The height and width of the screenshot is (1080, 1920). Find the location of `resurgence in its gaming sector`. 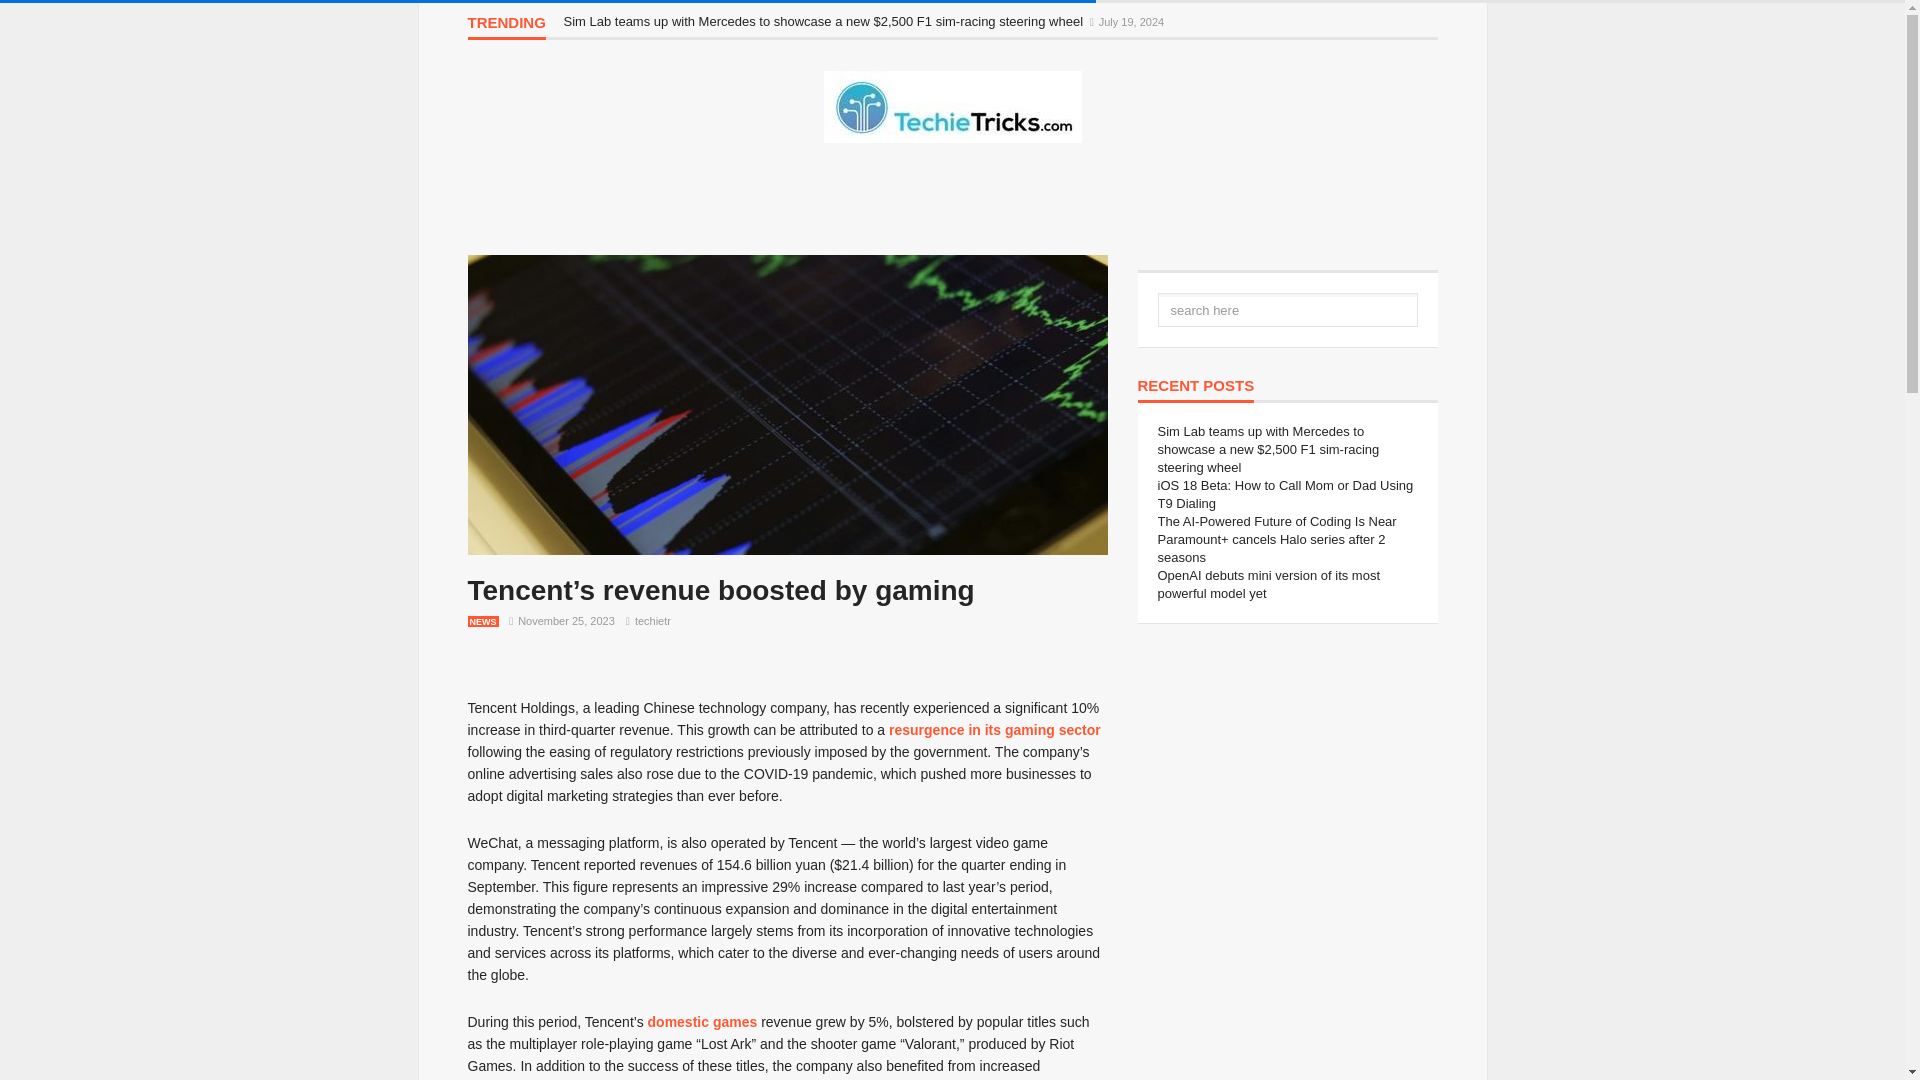

resurgence in its gaming sector is located at coordinates (994, 730).